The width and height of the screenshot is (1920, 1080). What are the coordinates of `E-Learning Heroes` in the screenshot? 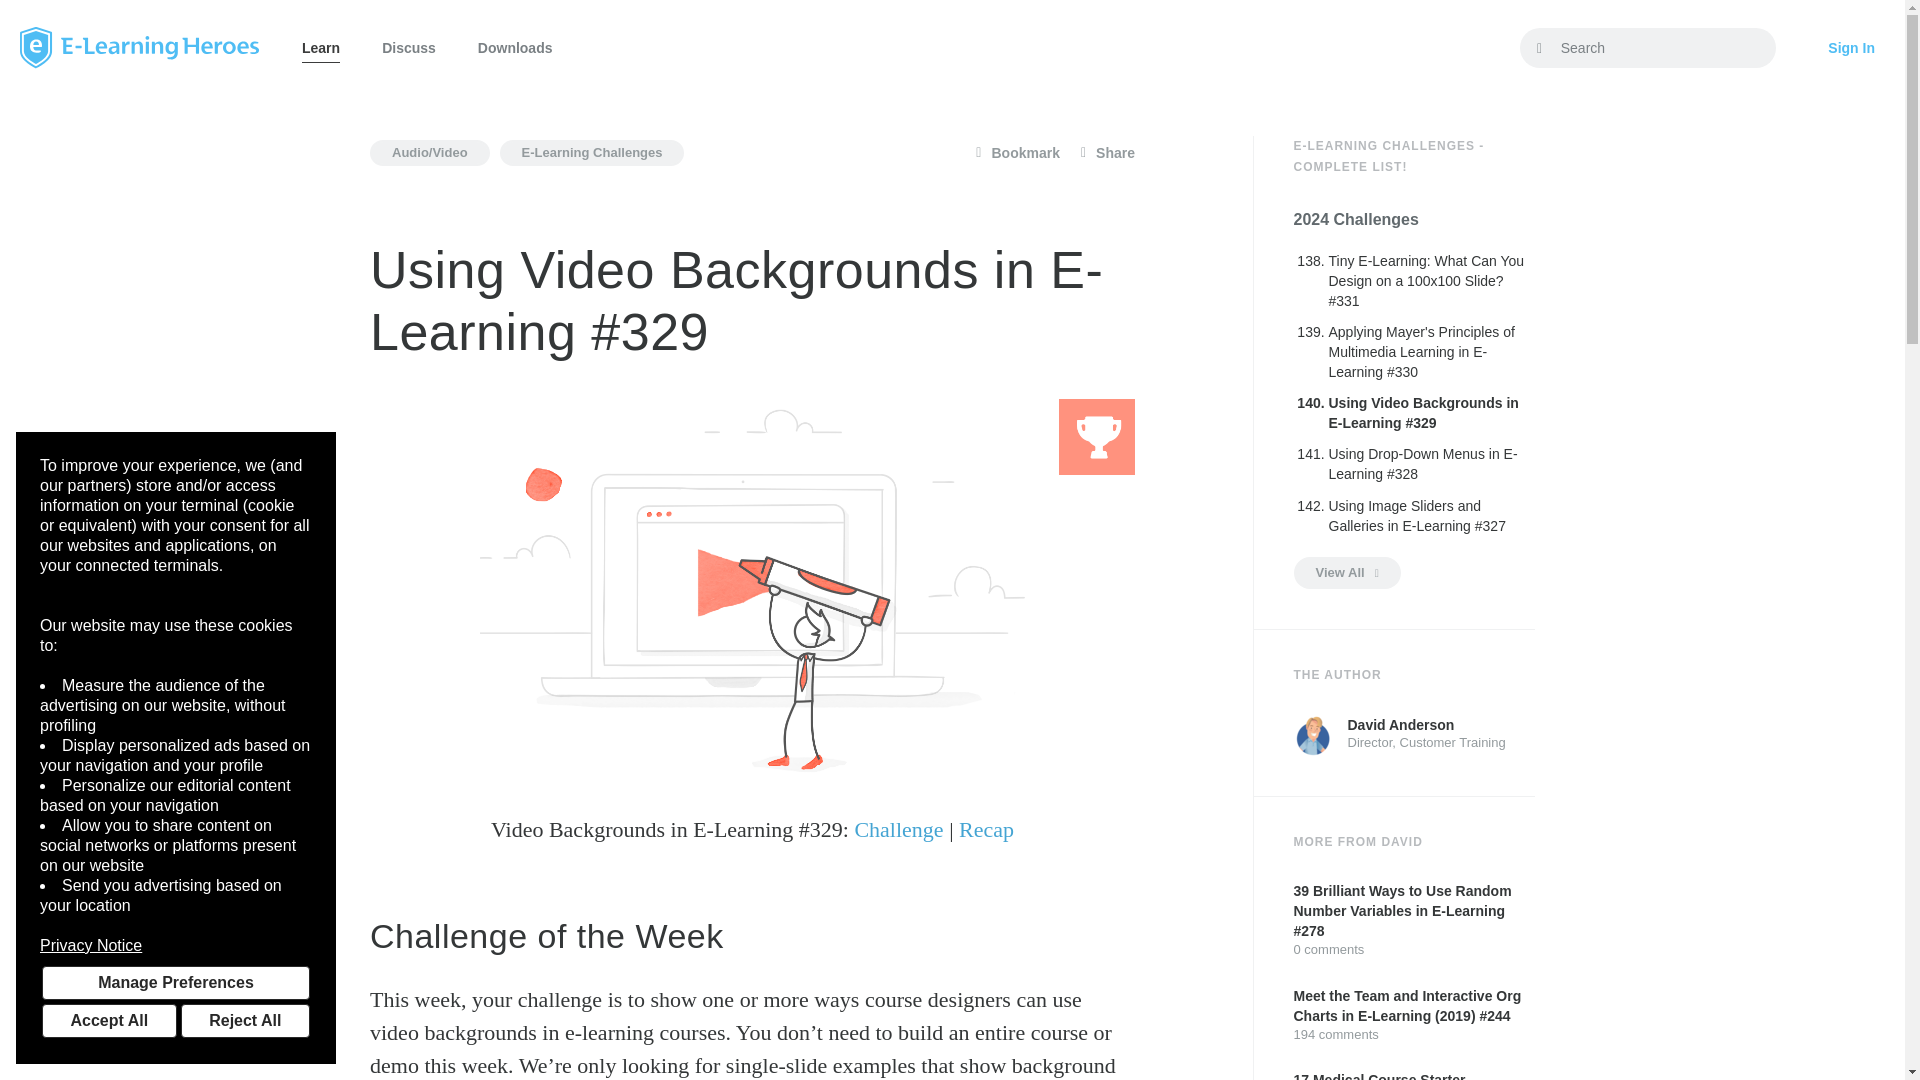 It's located at (139, 48).